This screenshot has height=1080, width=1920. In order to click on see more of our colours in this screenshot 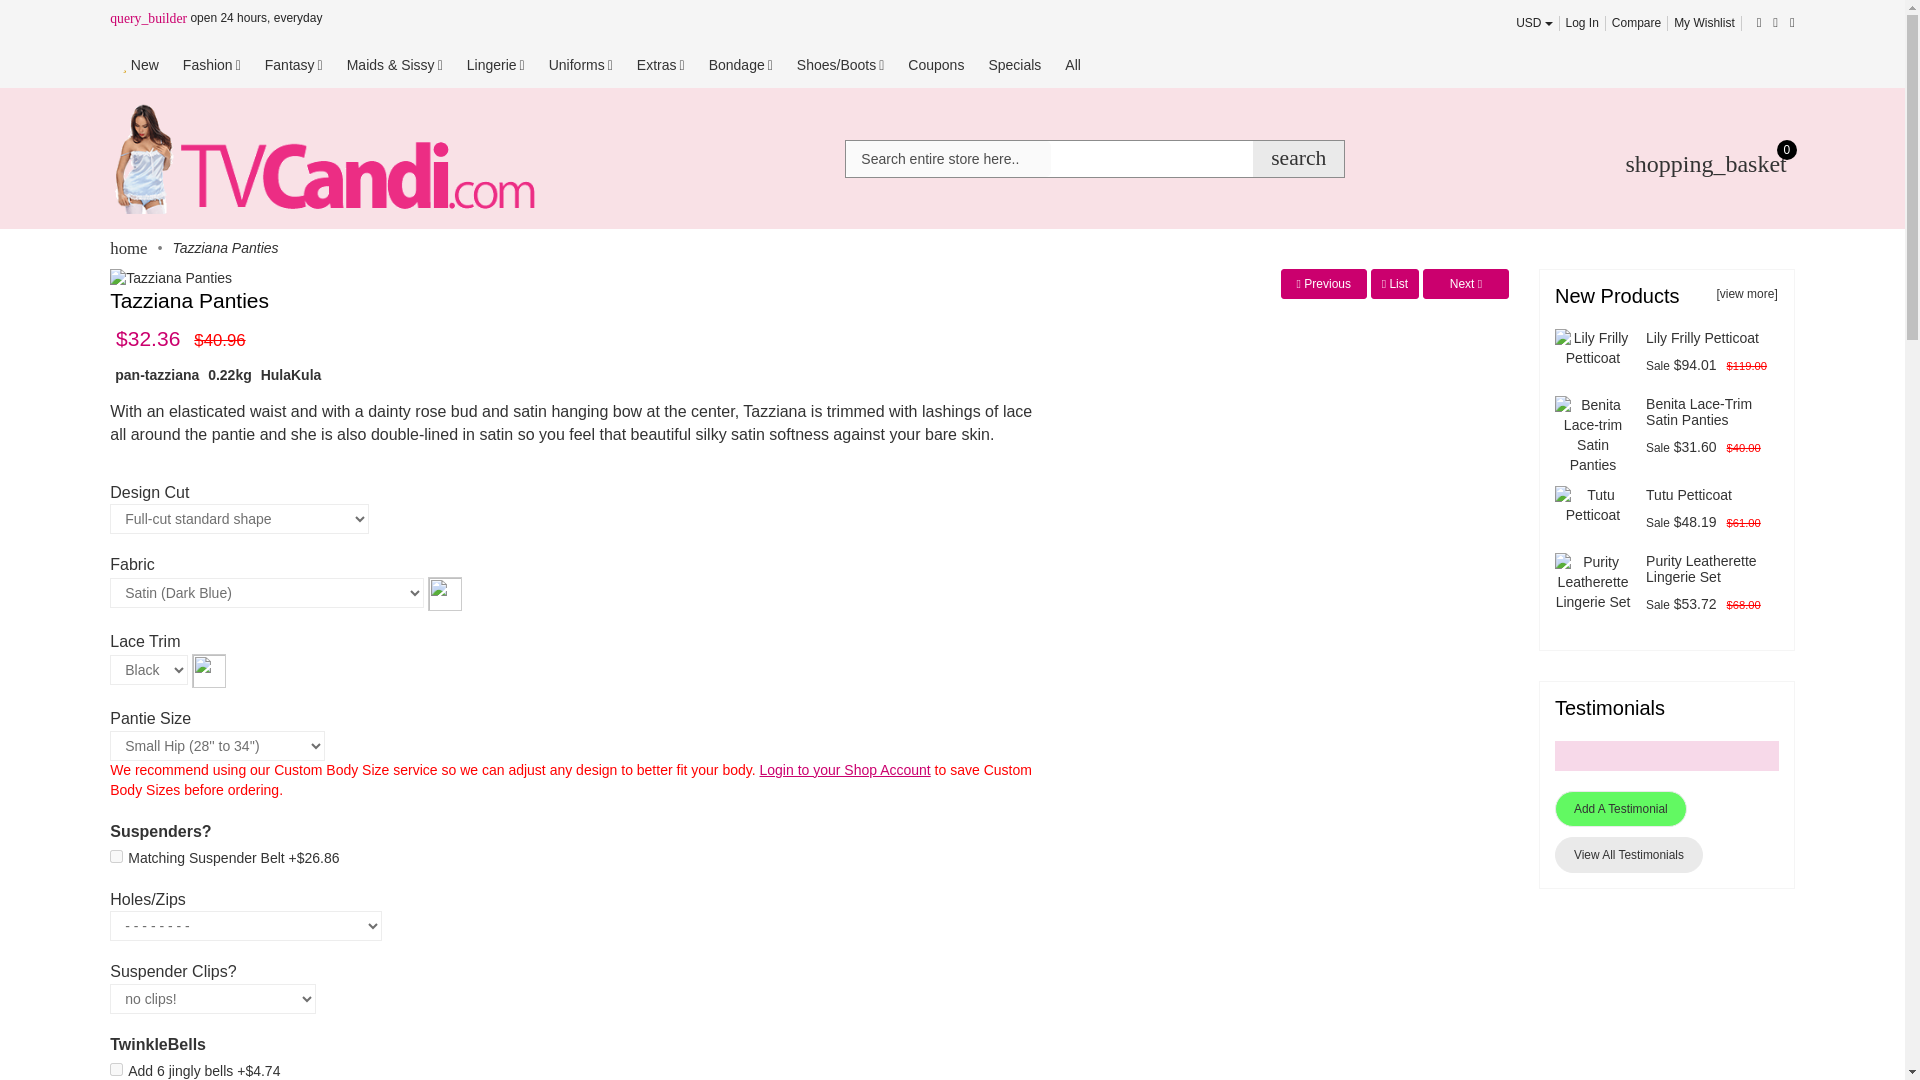, I will do `click(209, 670)`.